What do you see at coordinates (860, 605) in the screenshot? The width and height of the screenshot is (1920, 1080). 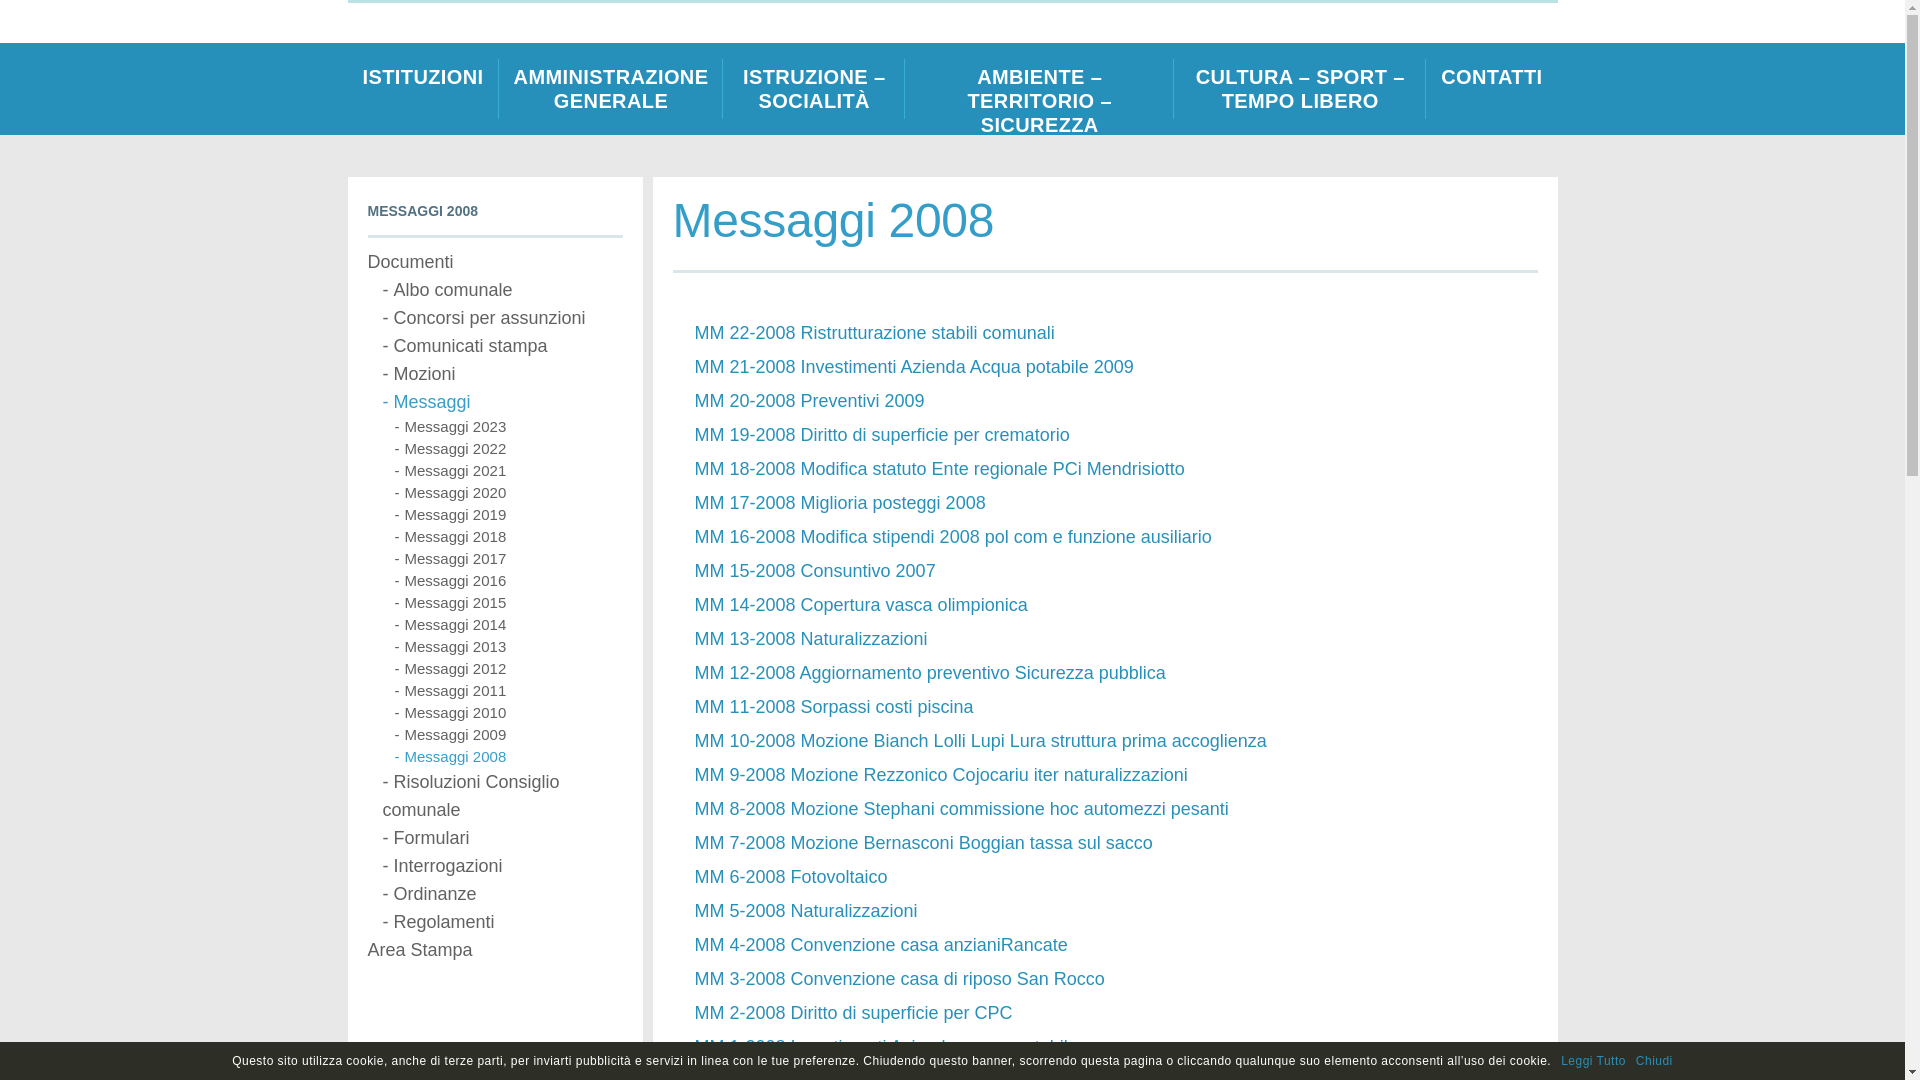 I see `MM 14-2008 Copertura vasca olimpionica` at bounding box center [860, 605].